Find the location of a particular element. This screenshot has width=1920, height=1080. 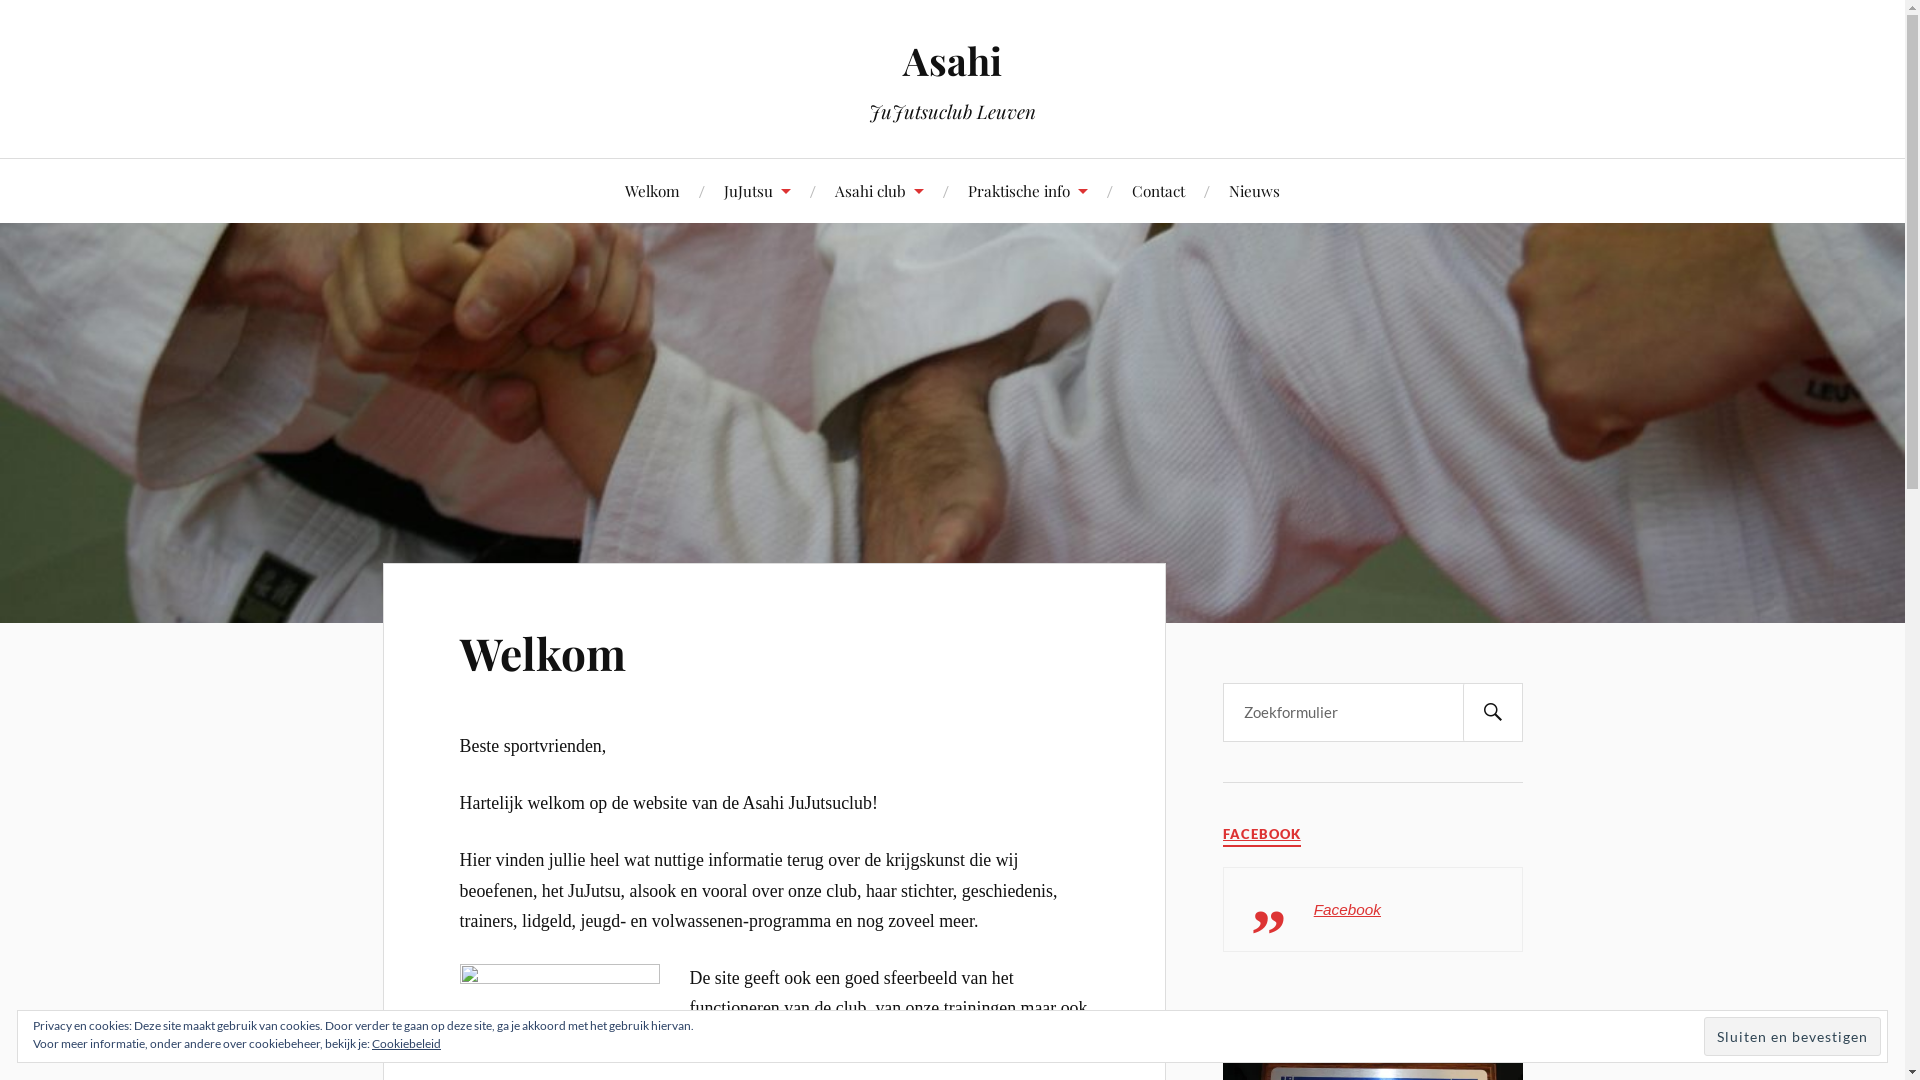

Welkom is located at coordinates (652, 190).